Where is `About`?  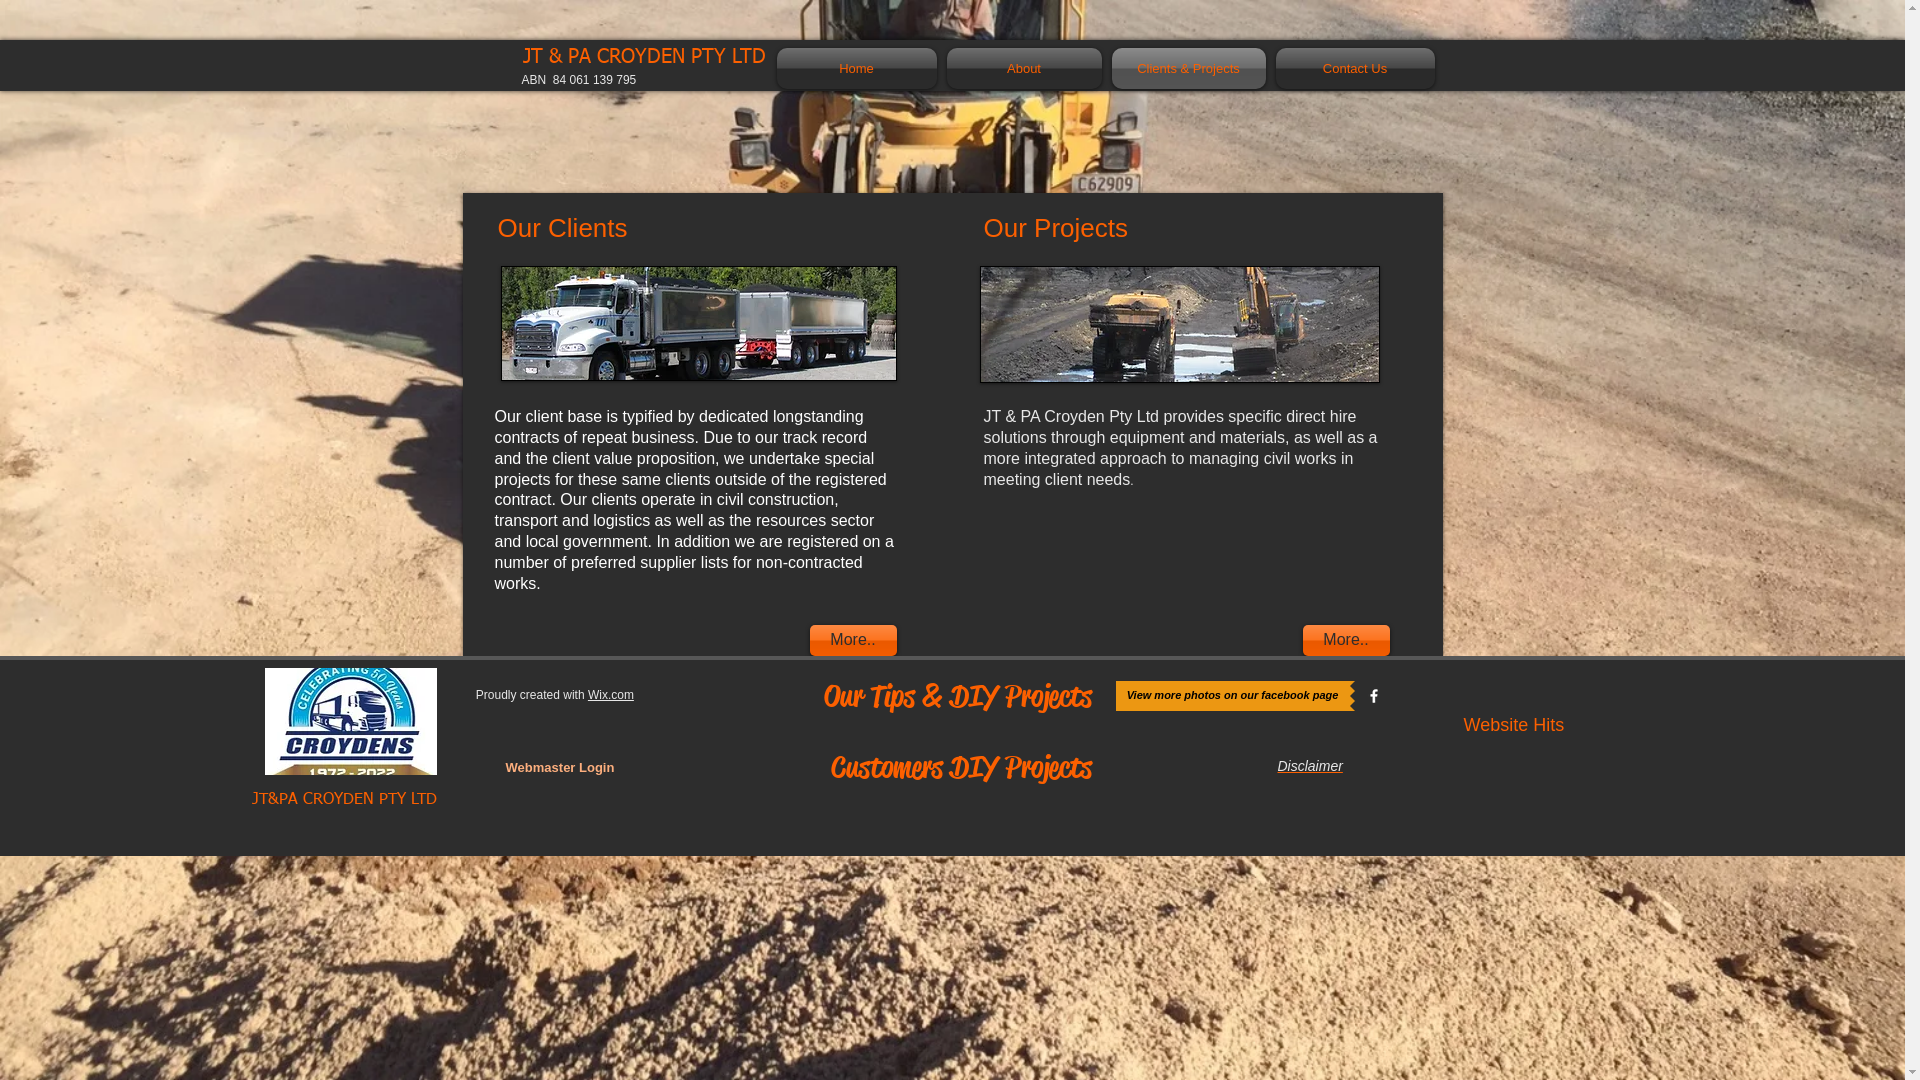 About is located at coordinates (1024, 68).